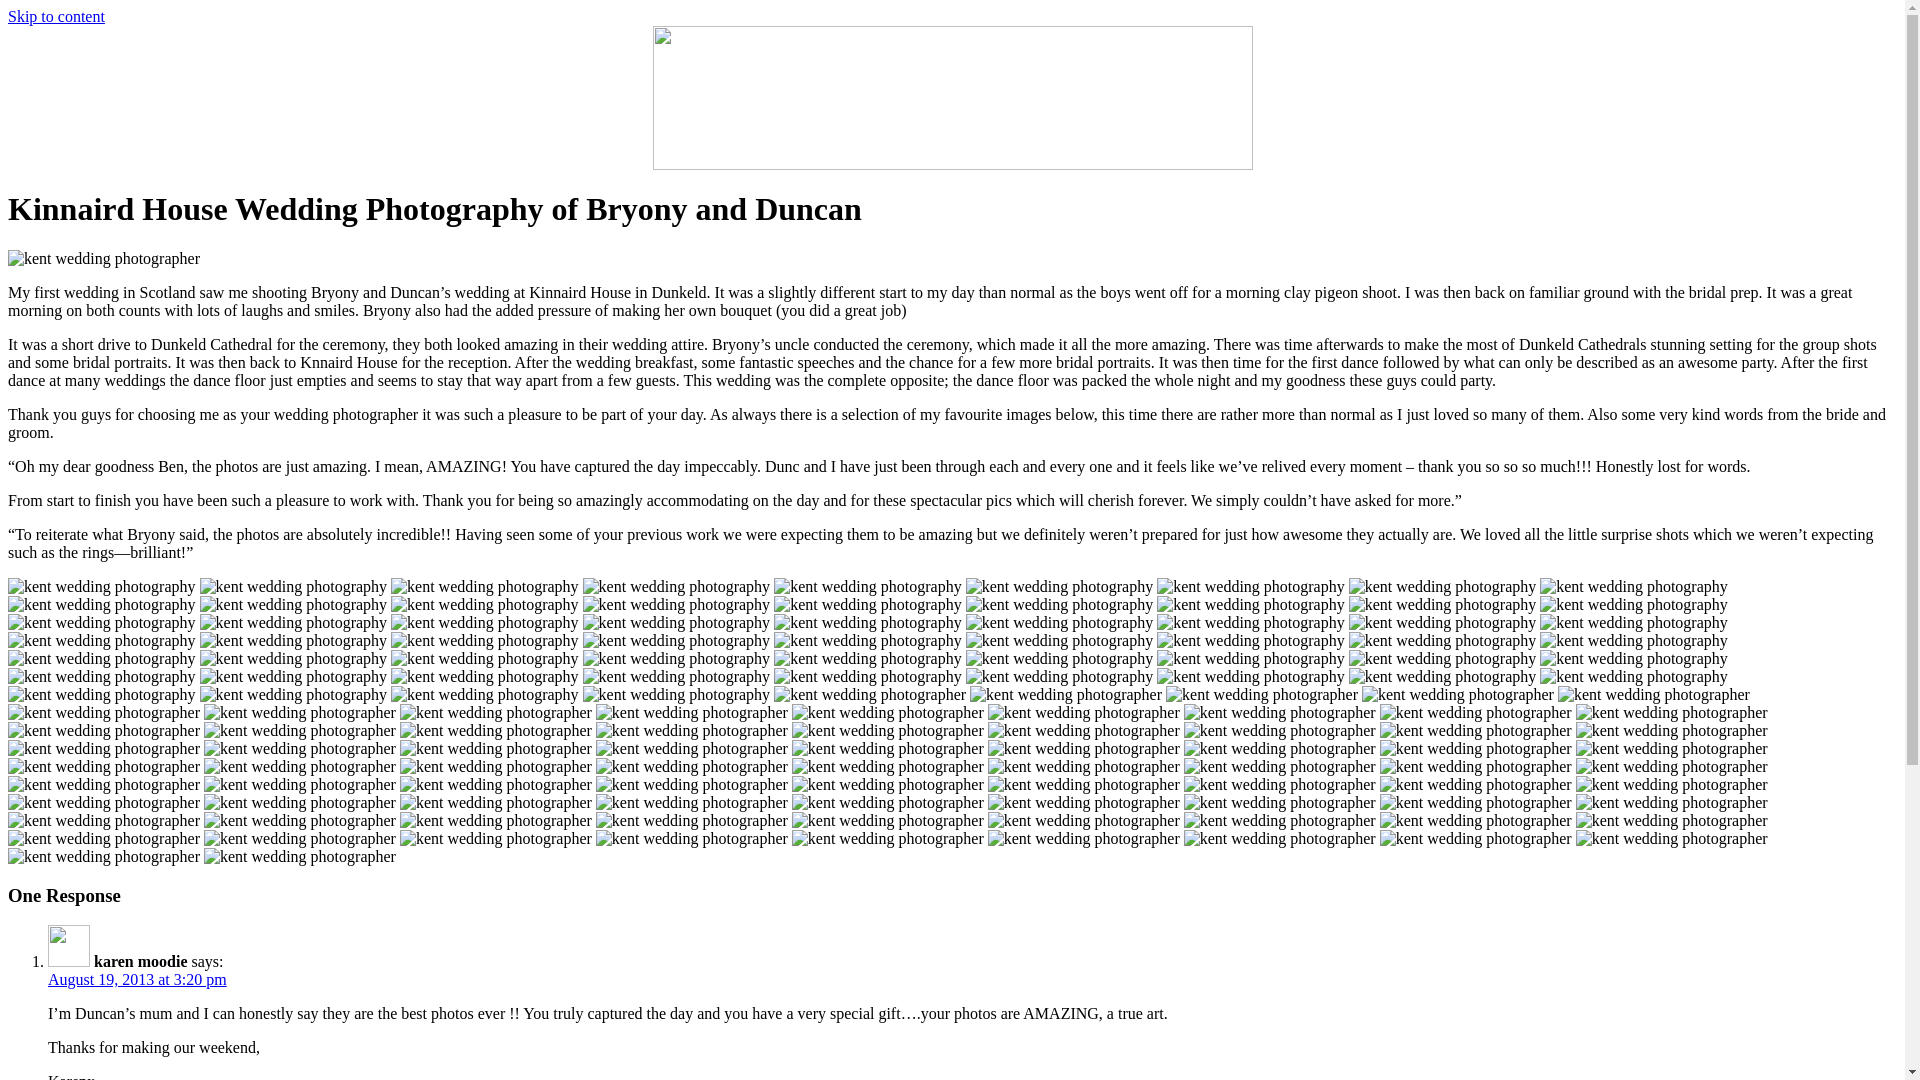  I want to click on Skip to content, so click(56, 16).